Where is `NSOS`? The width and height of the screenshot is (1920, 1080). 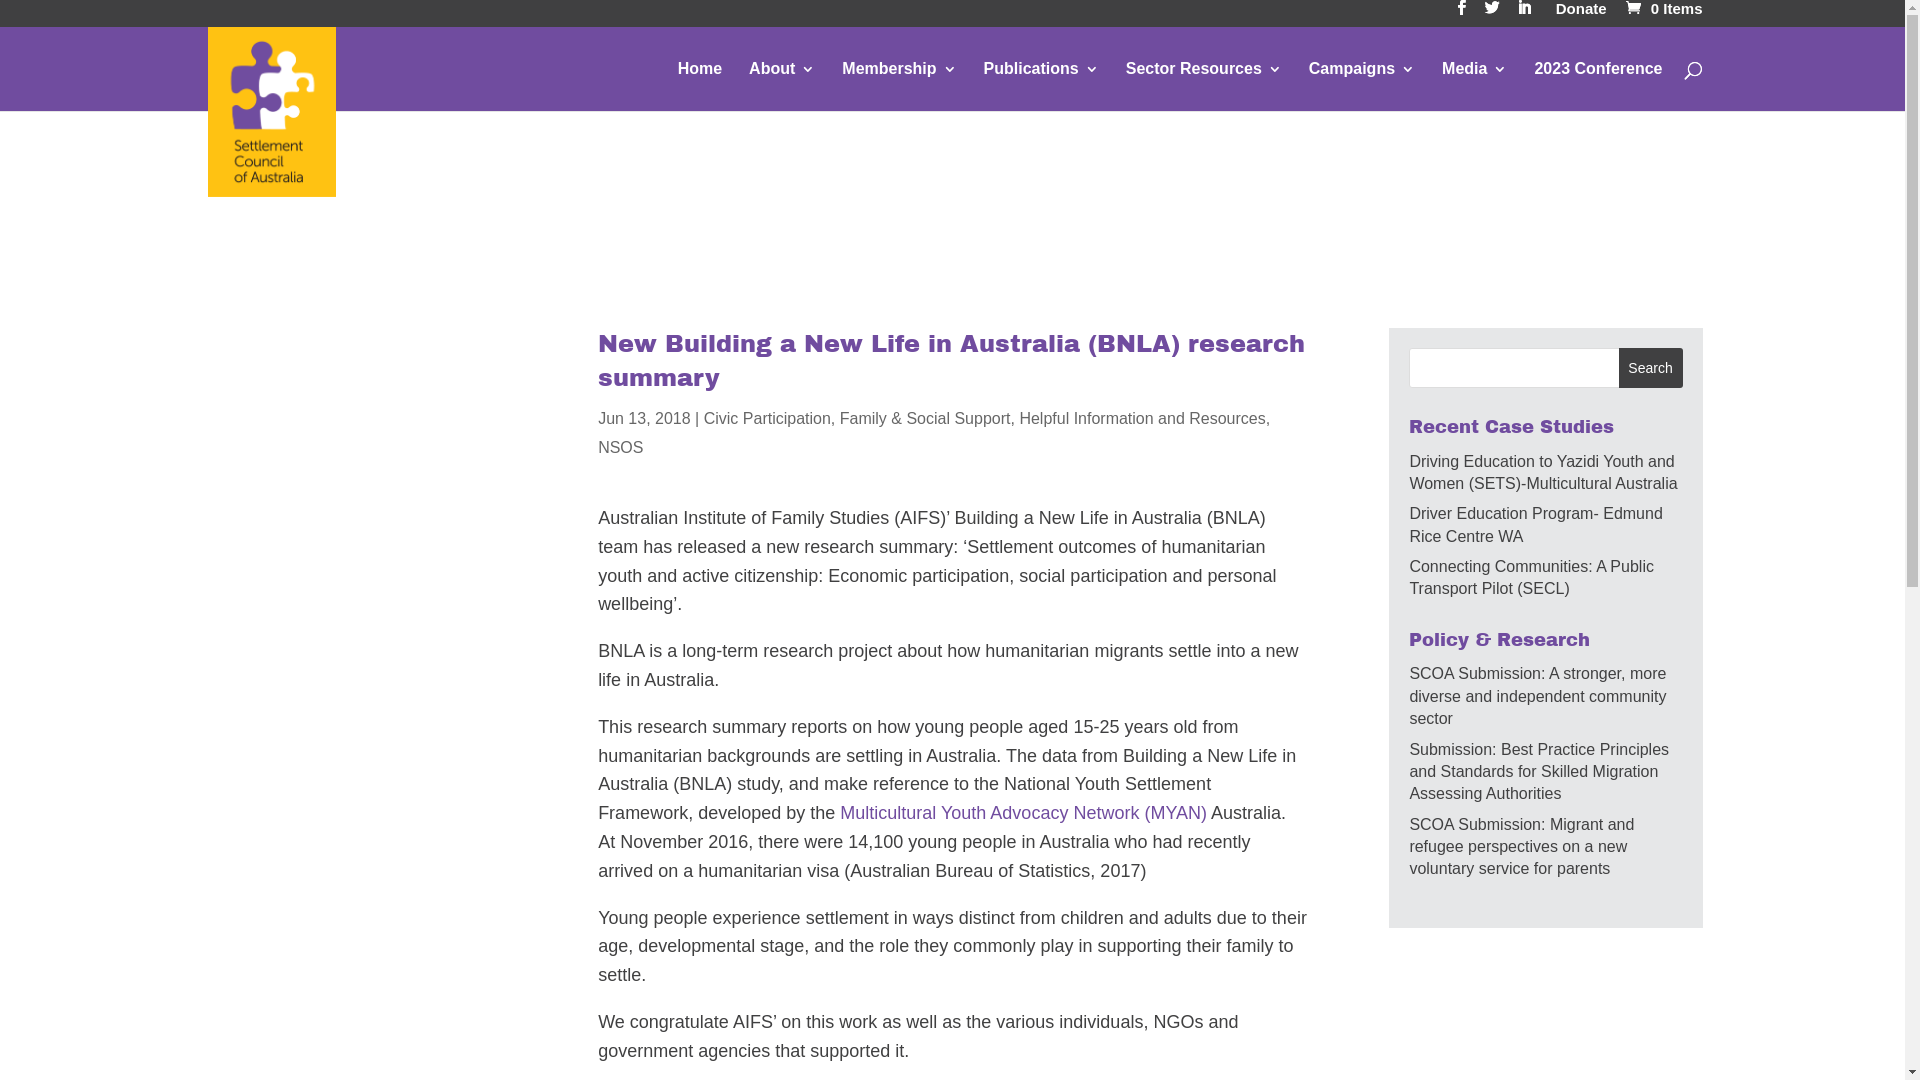 NSOS is located at coordinates (620, 448).